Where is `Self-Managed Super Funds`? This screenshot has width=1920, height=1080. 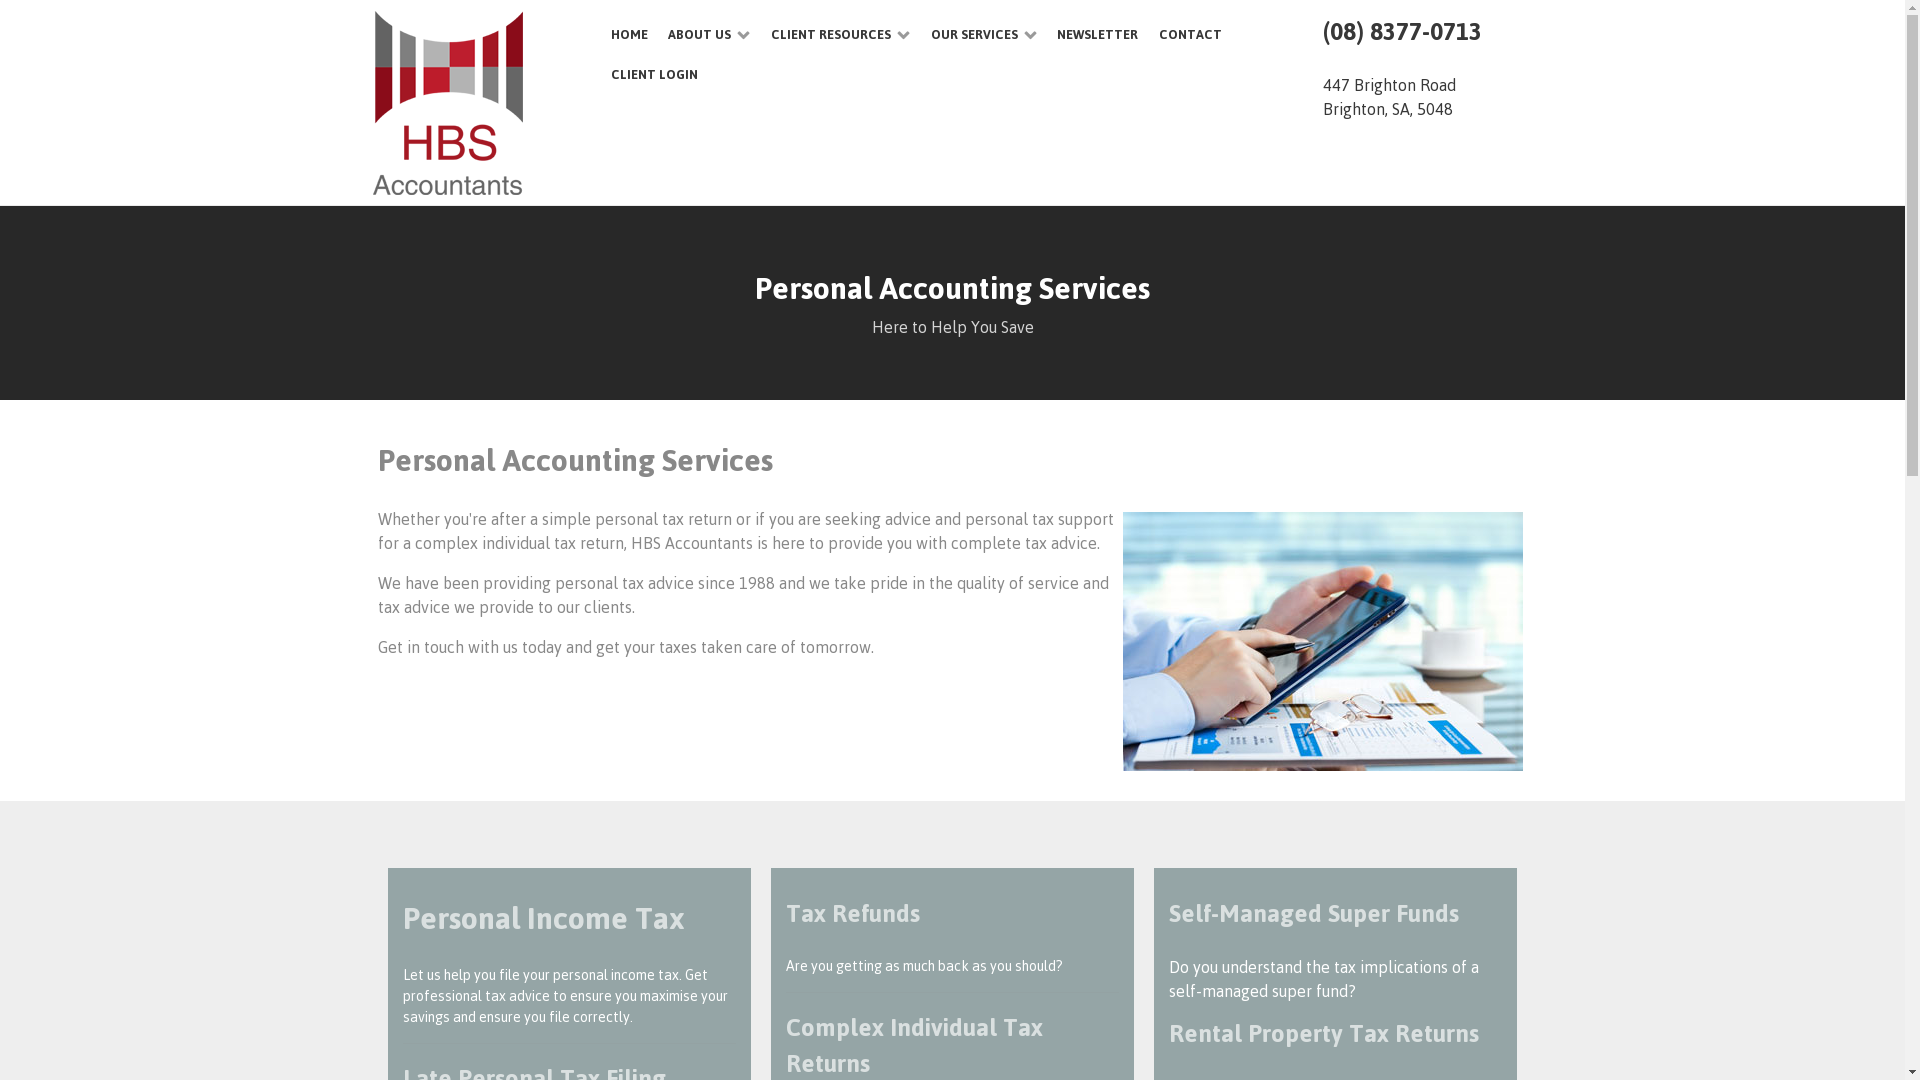 Self-Managed Super Funds is located at coordinates (1314, 913).